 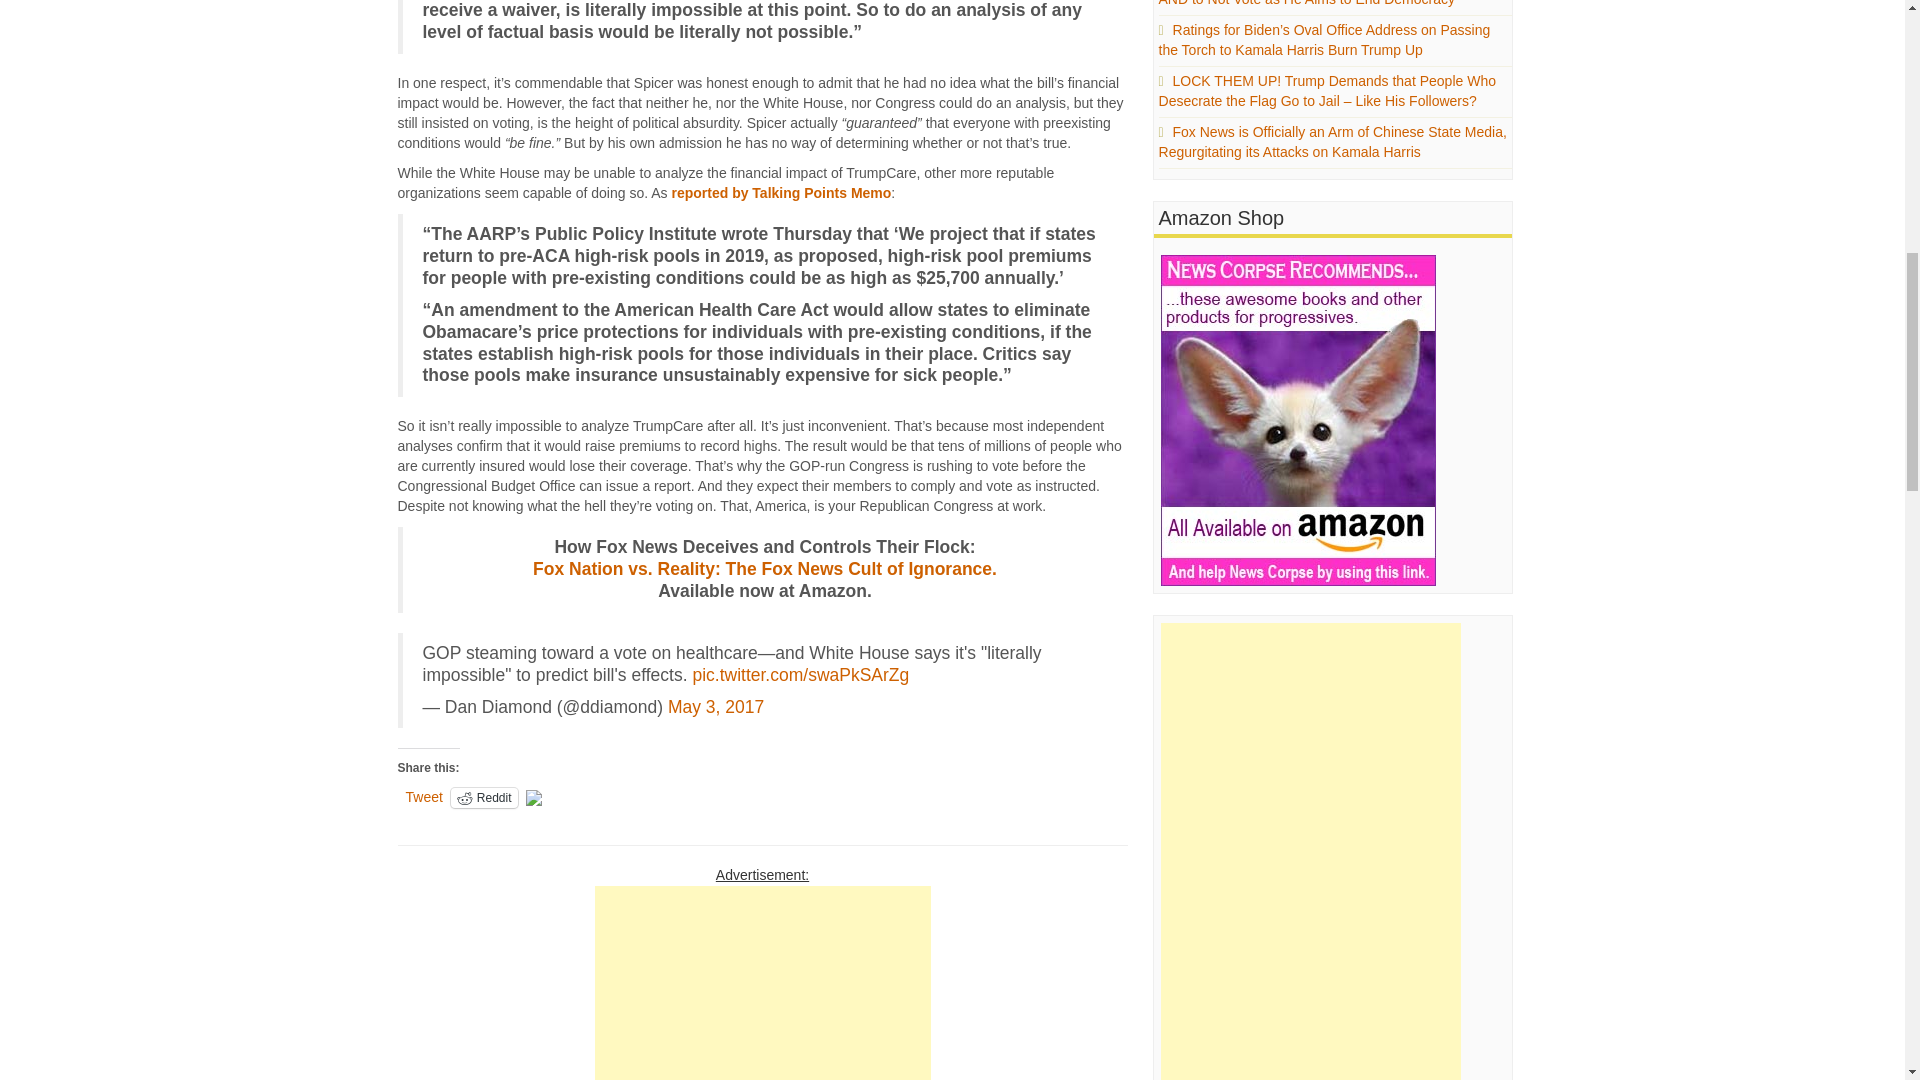 I want to click on Reddit, so click(x=484, y=798).